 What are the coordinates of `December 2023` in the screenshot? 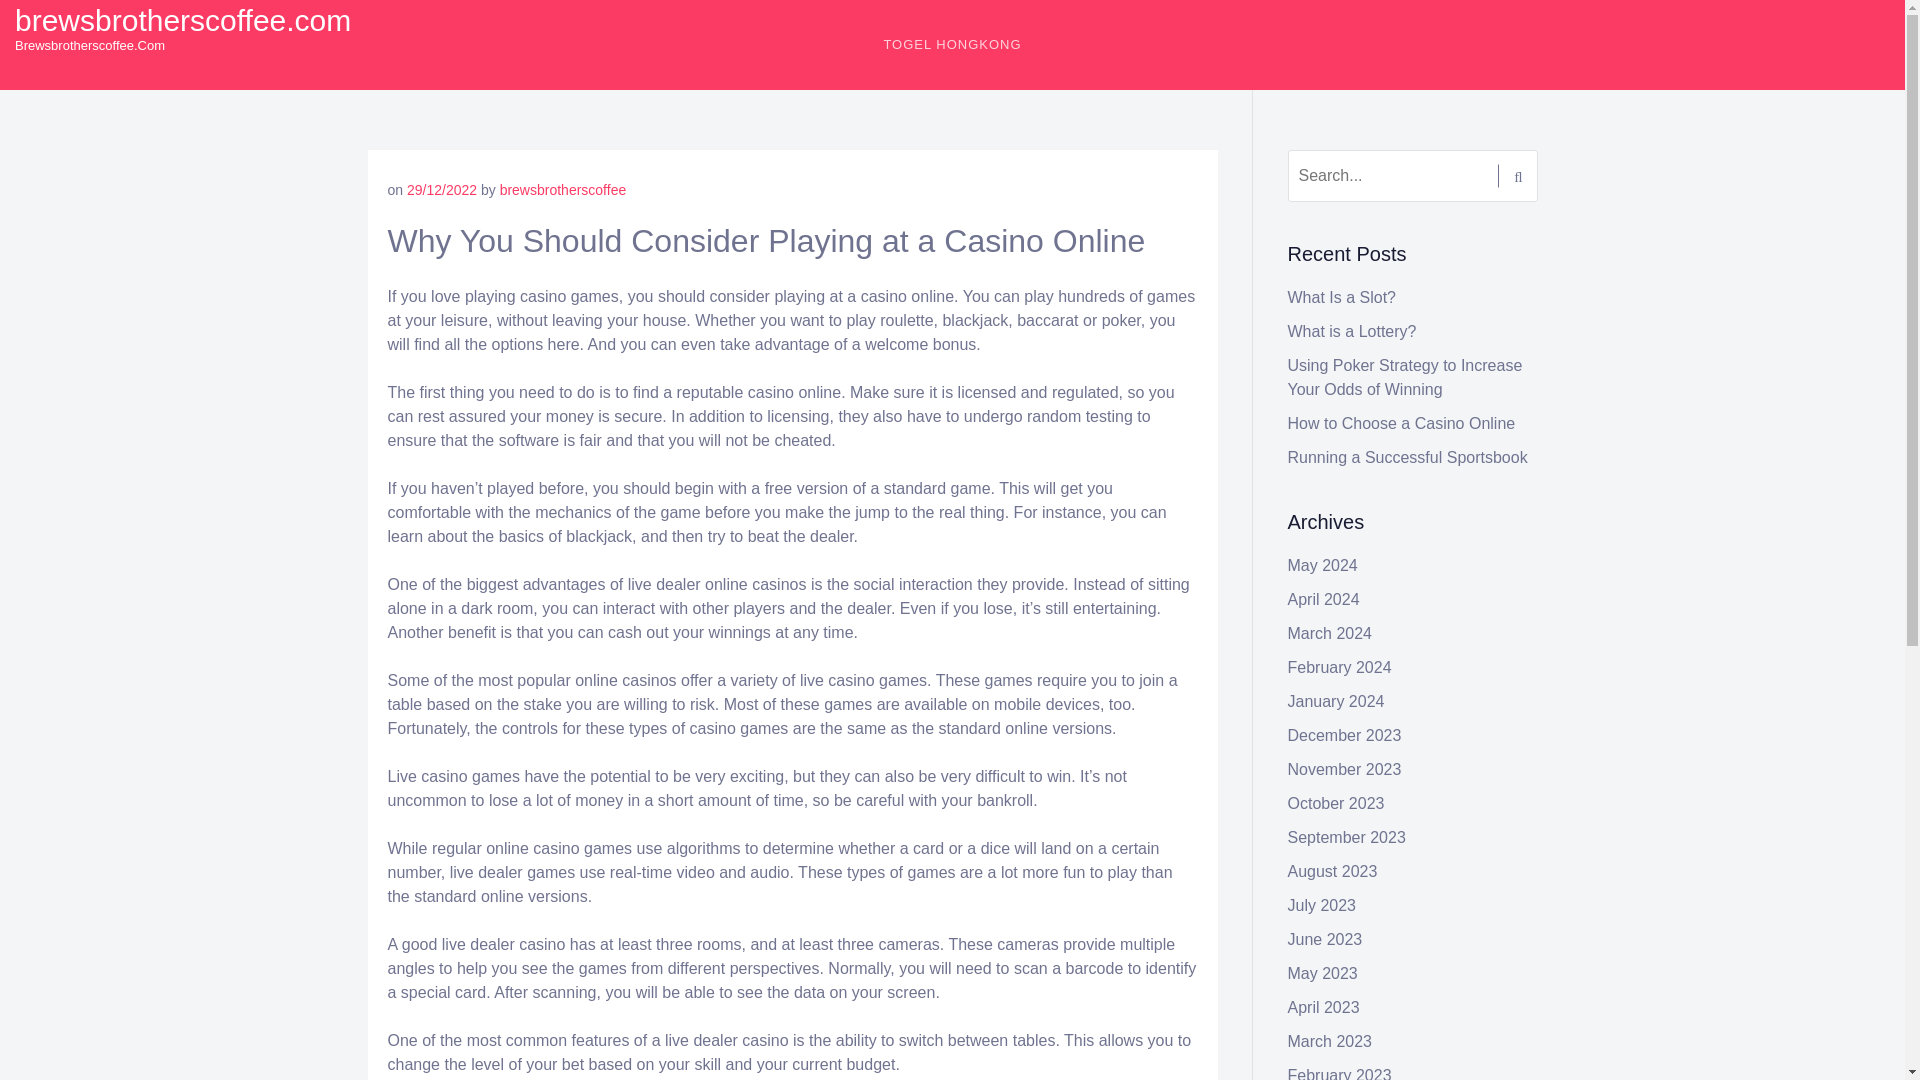 It's located at (1344, 735).